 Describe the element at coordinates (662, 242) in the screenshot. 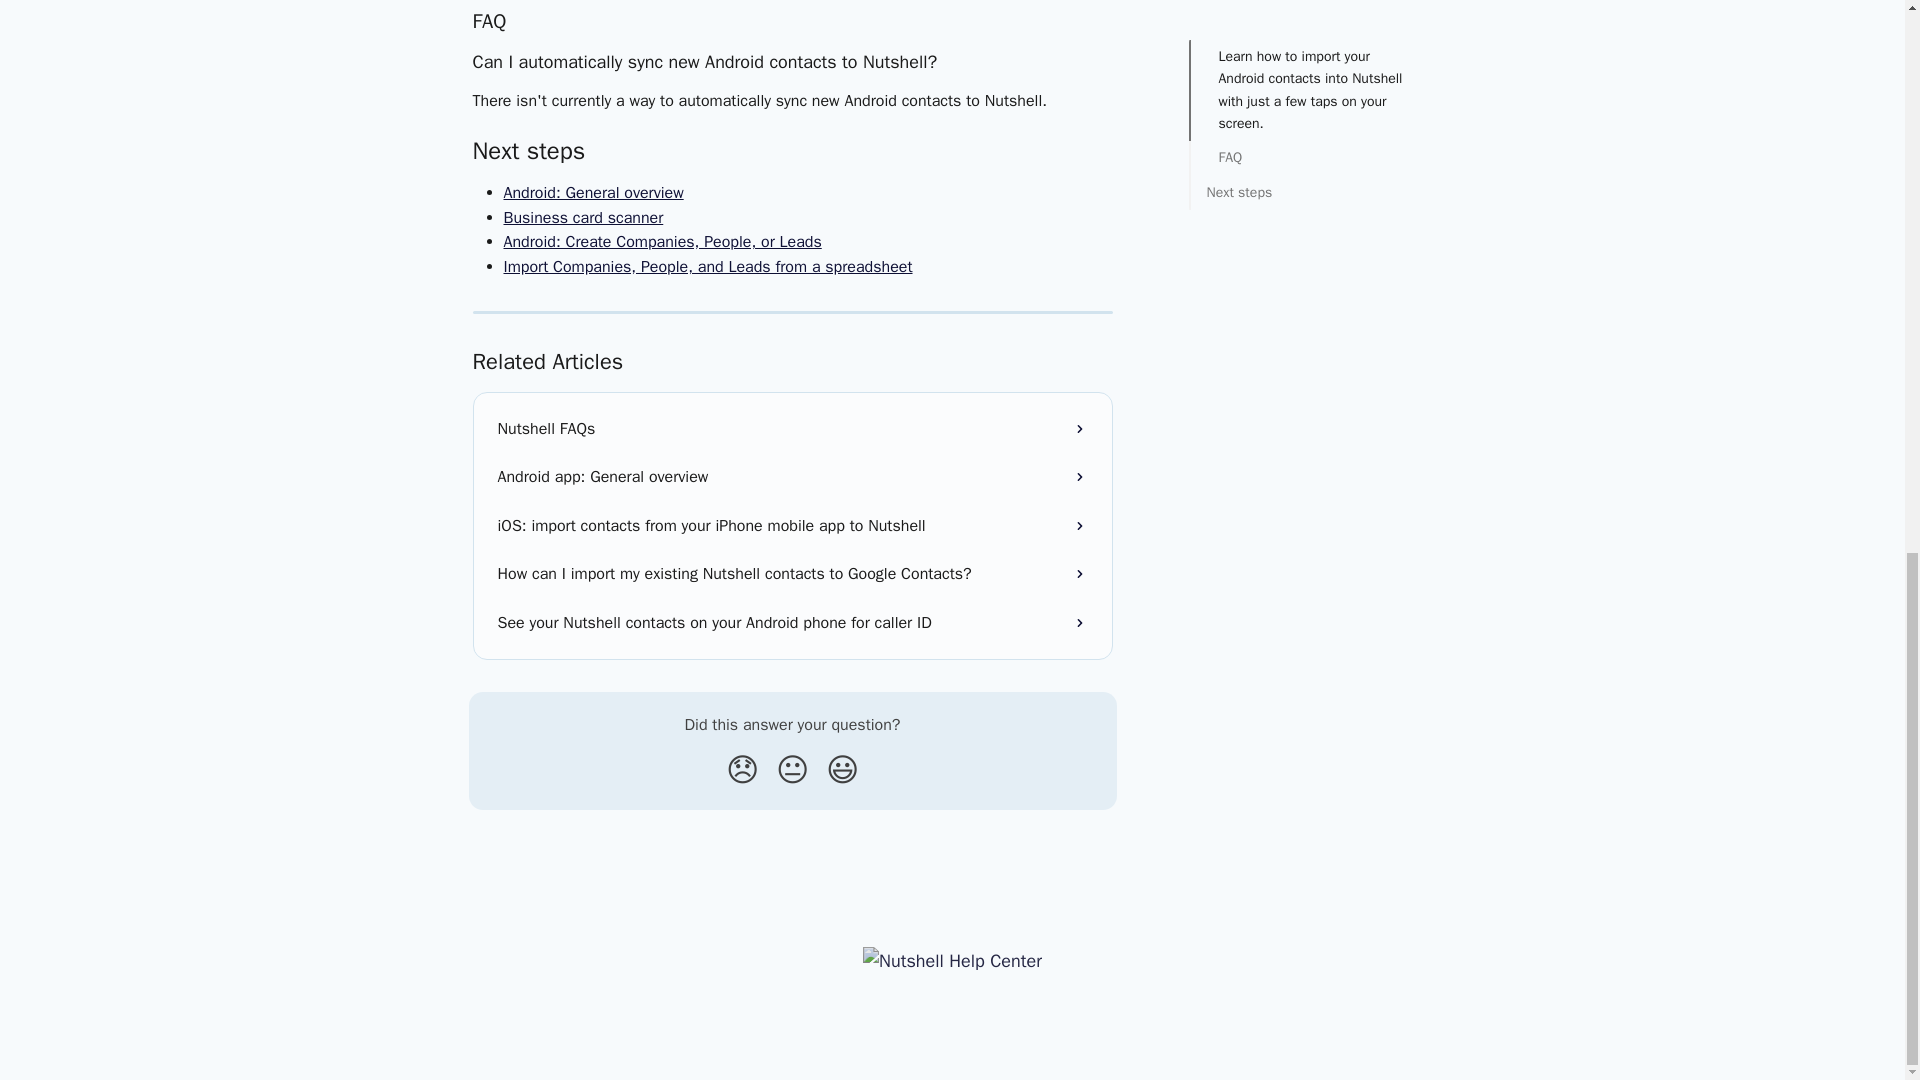

I see `Android: Create Companies, People, or Leads` at that location.